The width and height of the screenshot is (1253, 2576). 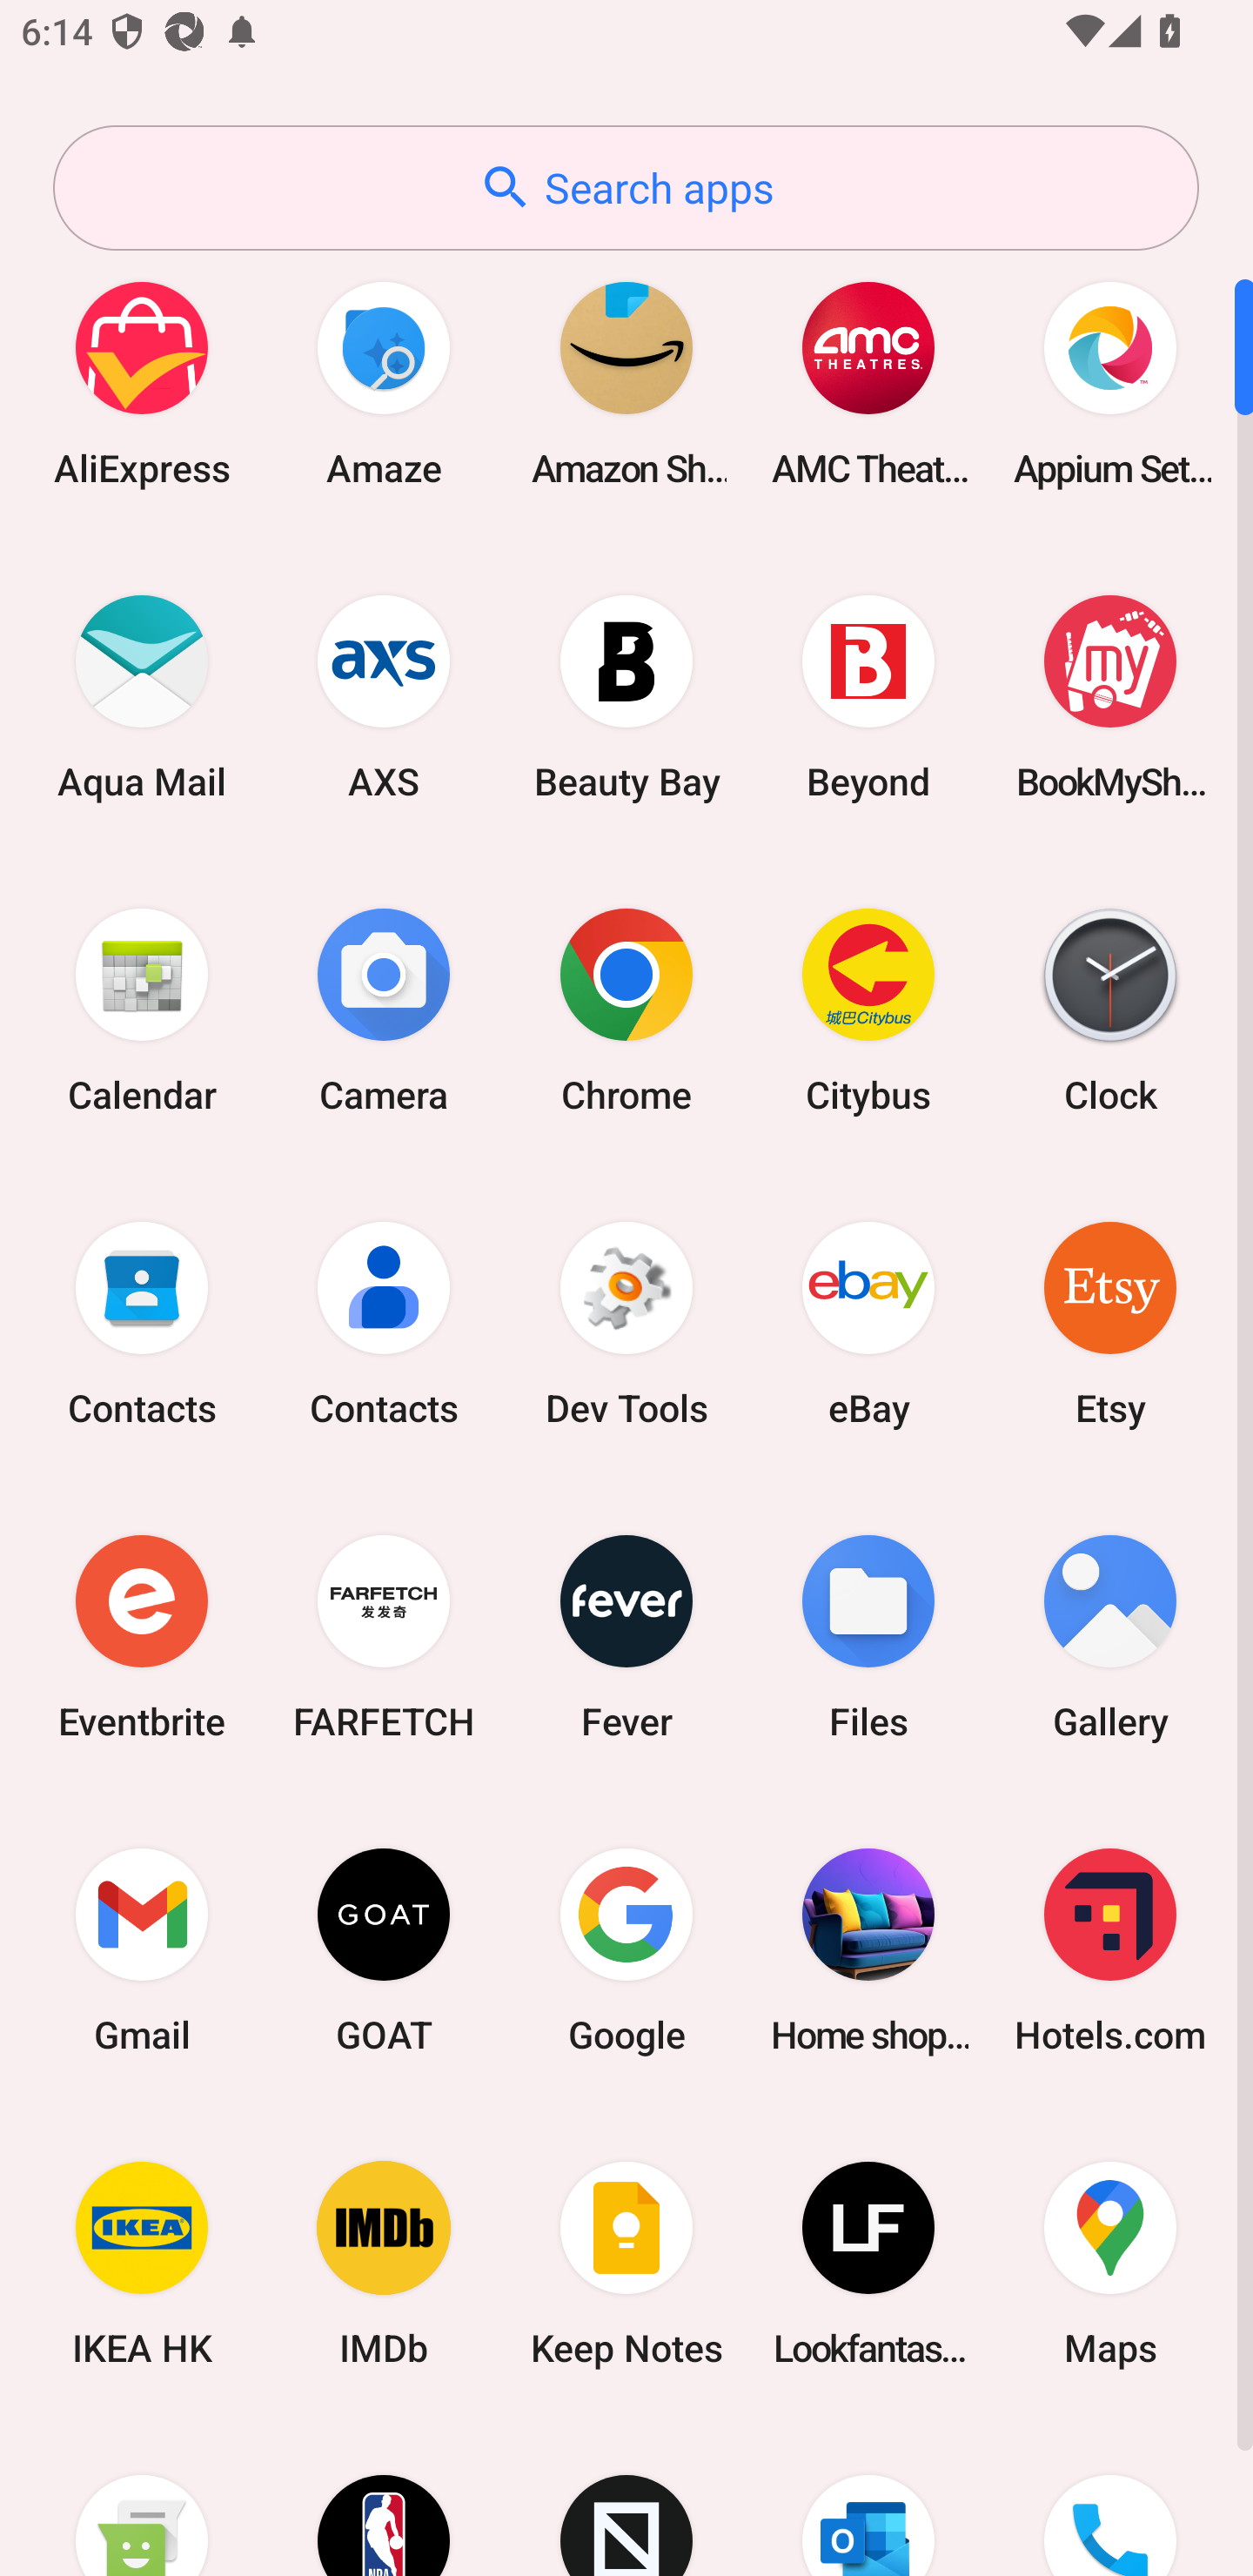 What do you see at coordinates (868, 1949) in the screenshot?
I see `Home shopping` at bounding box center [868, 1949].